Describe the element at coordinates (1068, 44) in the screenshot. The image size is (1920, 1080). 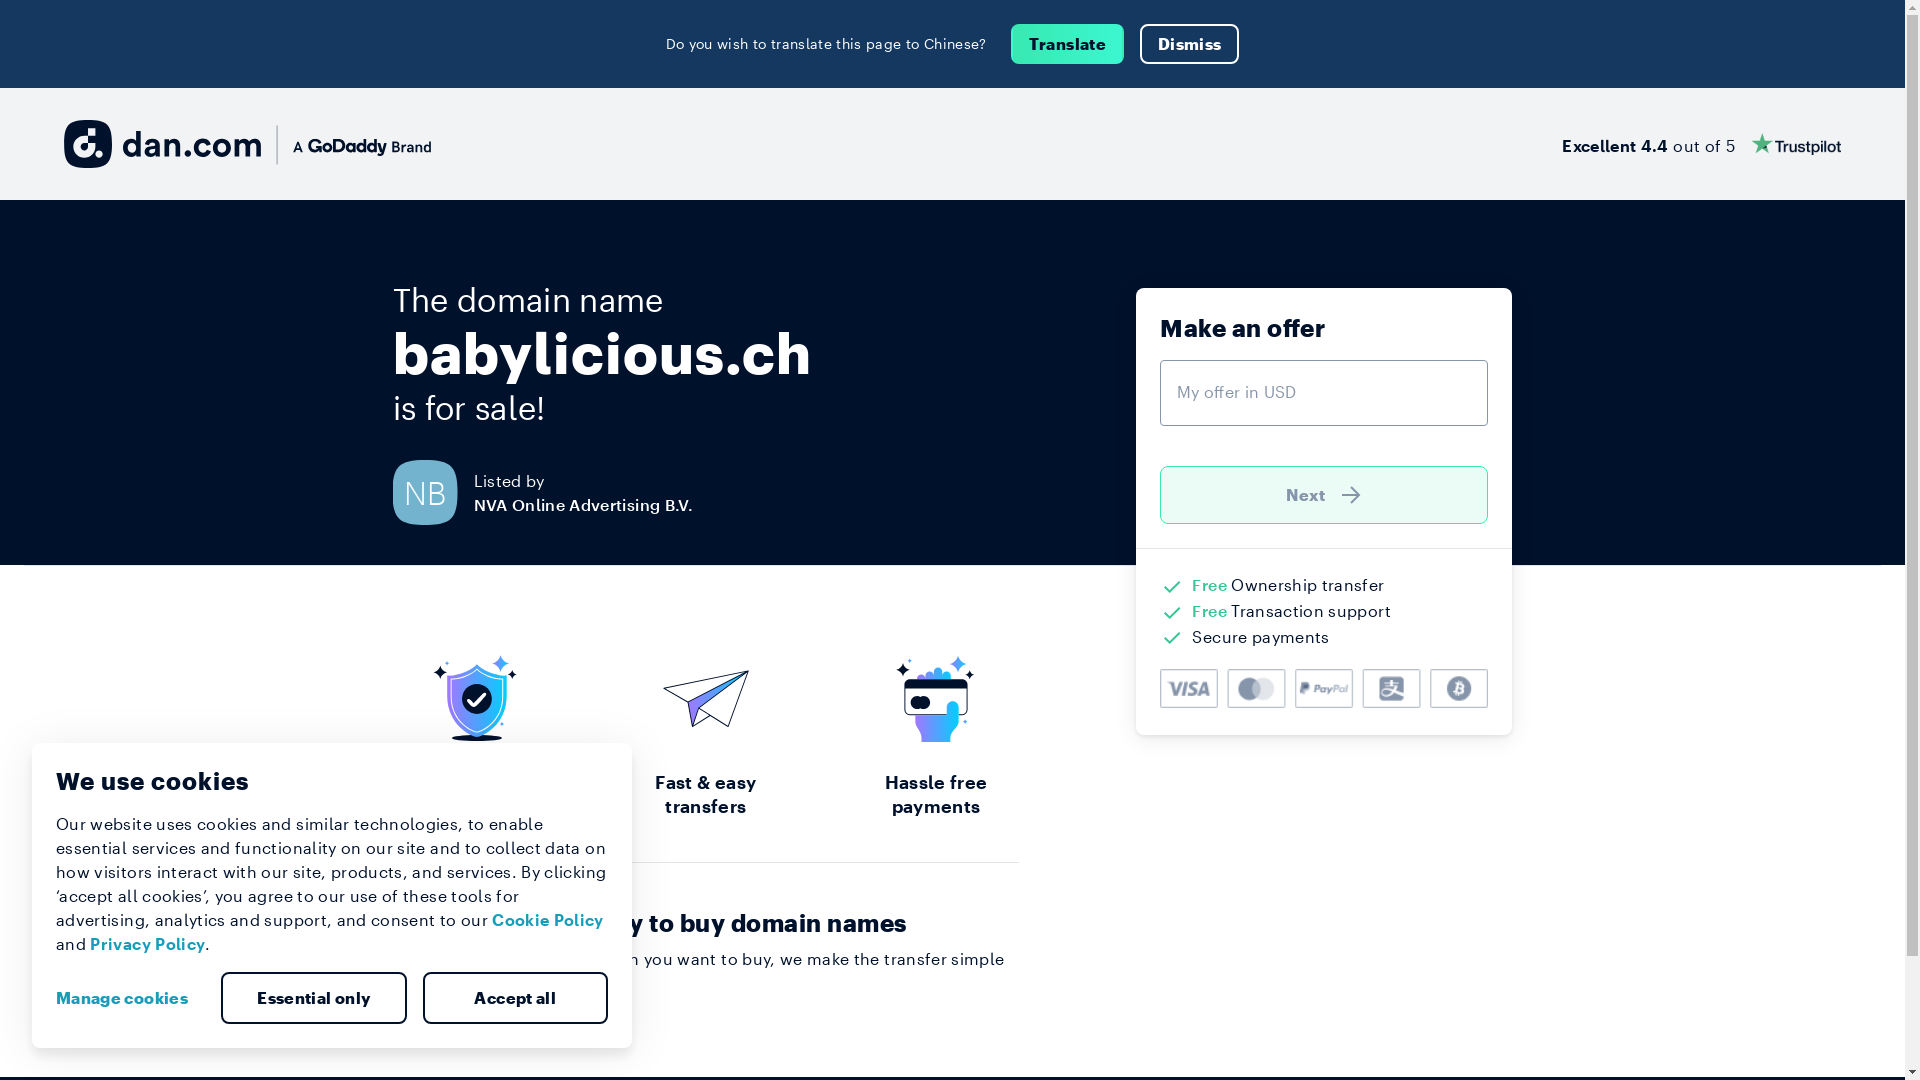
I see `Translate` at that location.